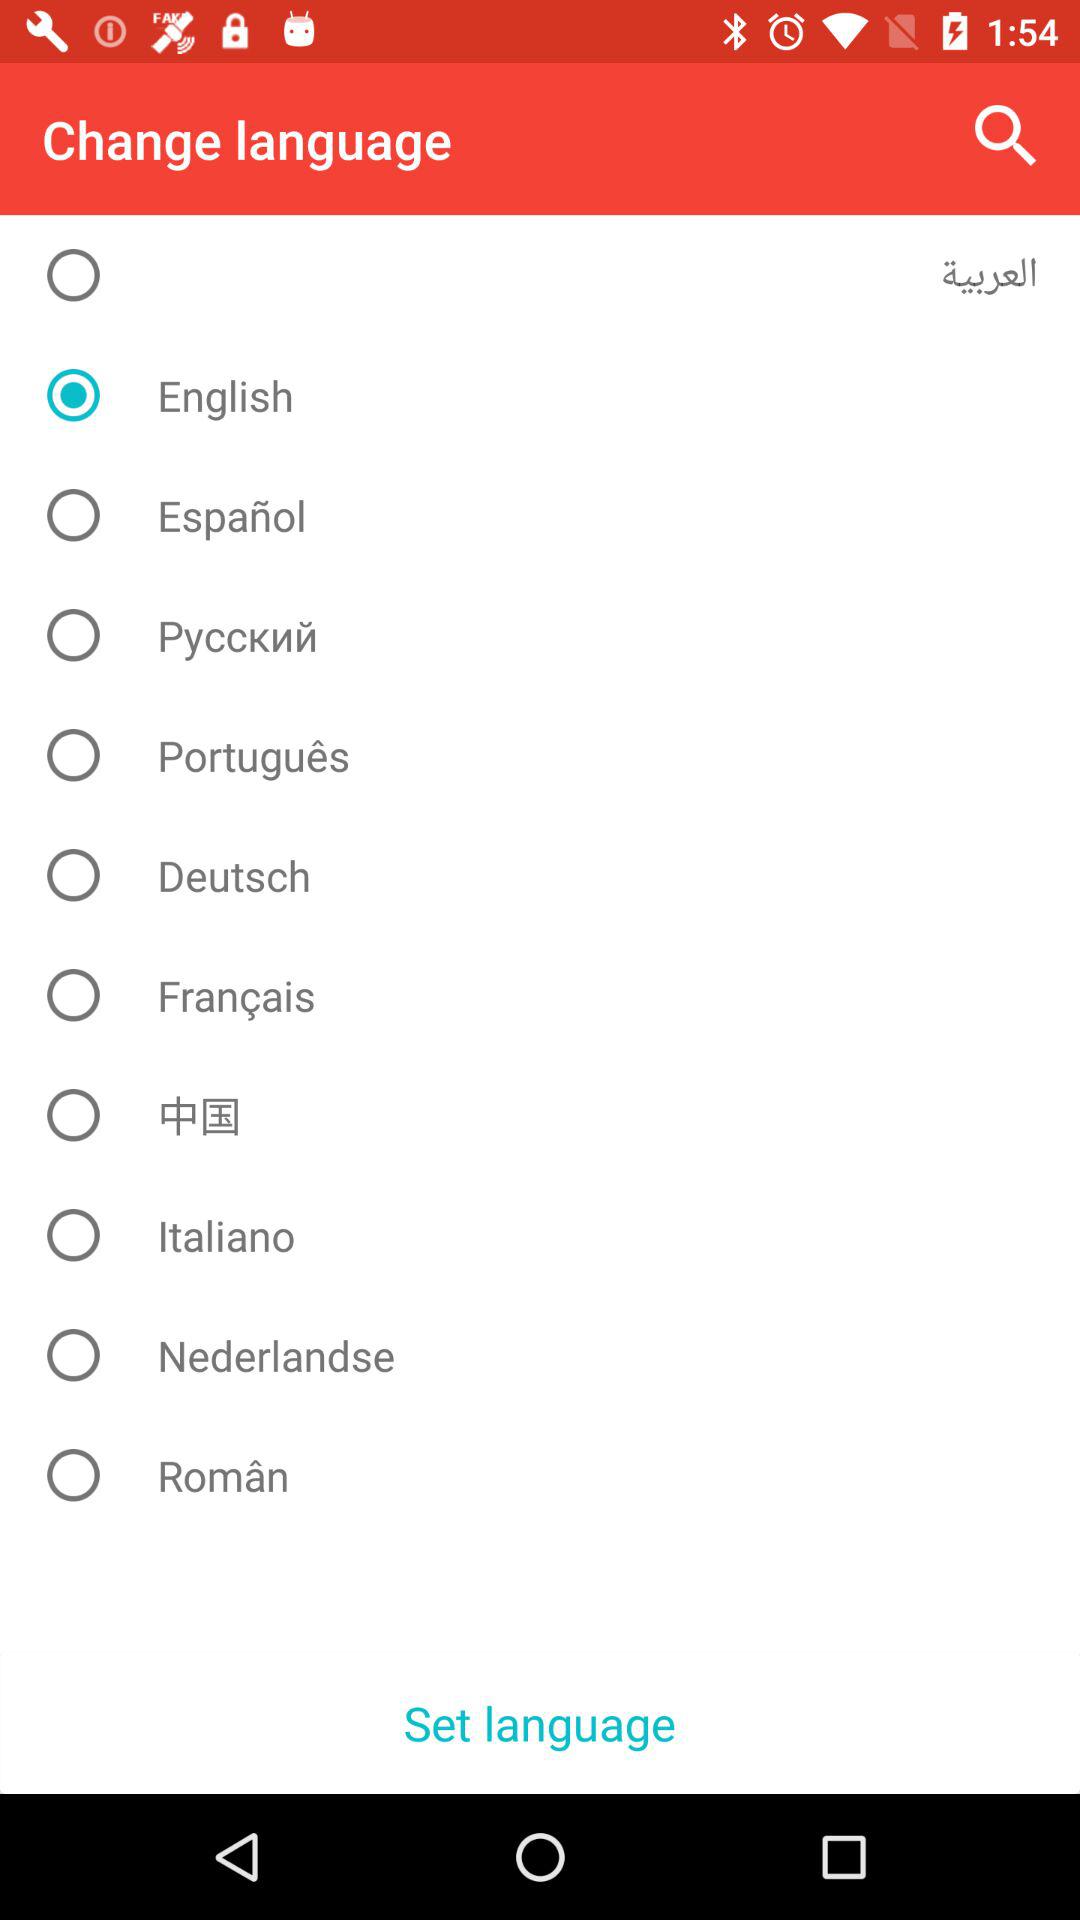 Image resolution: width=1080 pixels, height=1920 pixels. I want to click on turn off item below the italiano, so click(556, 1355).